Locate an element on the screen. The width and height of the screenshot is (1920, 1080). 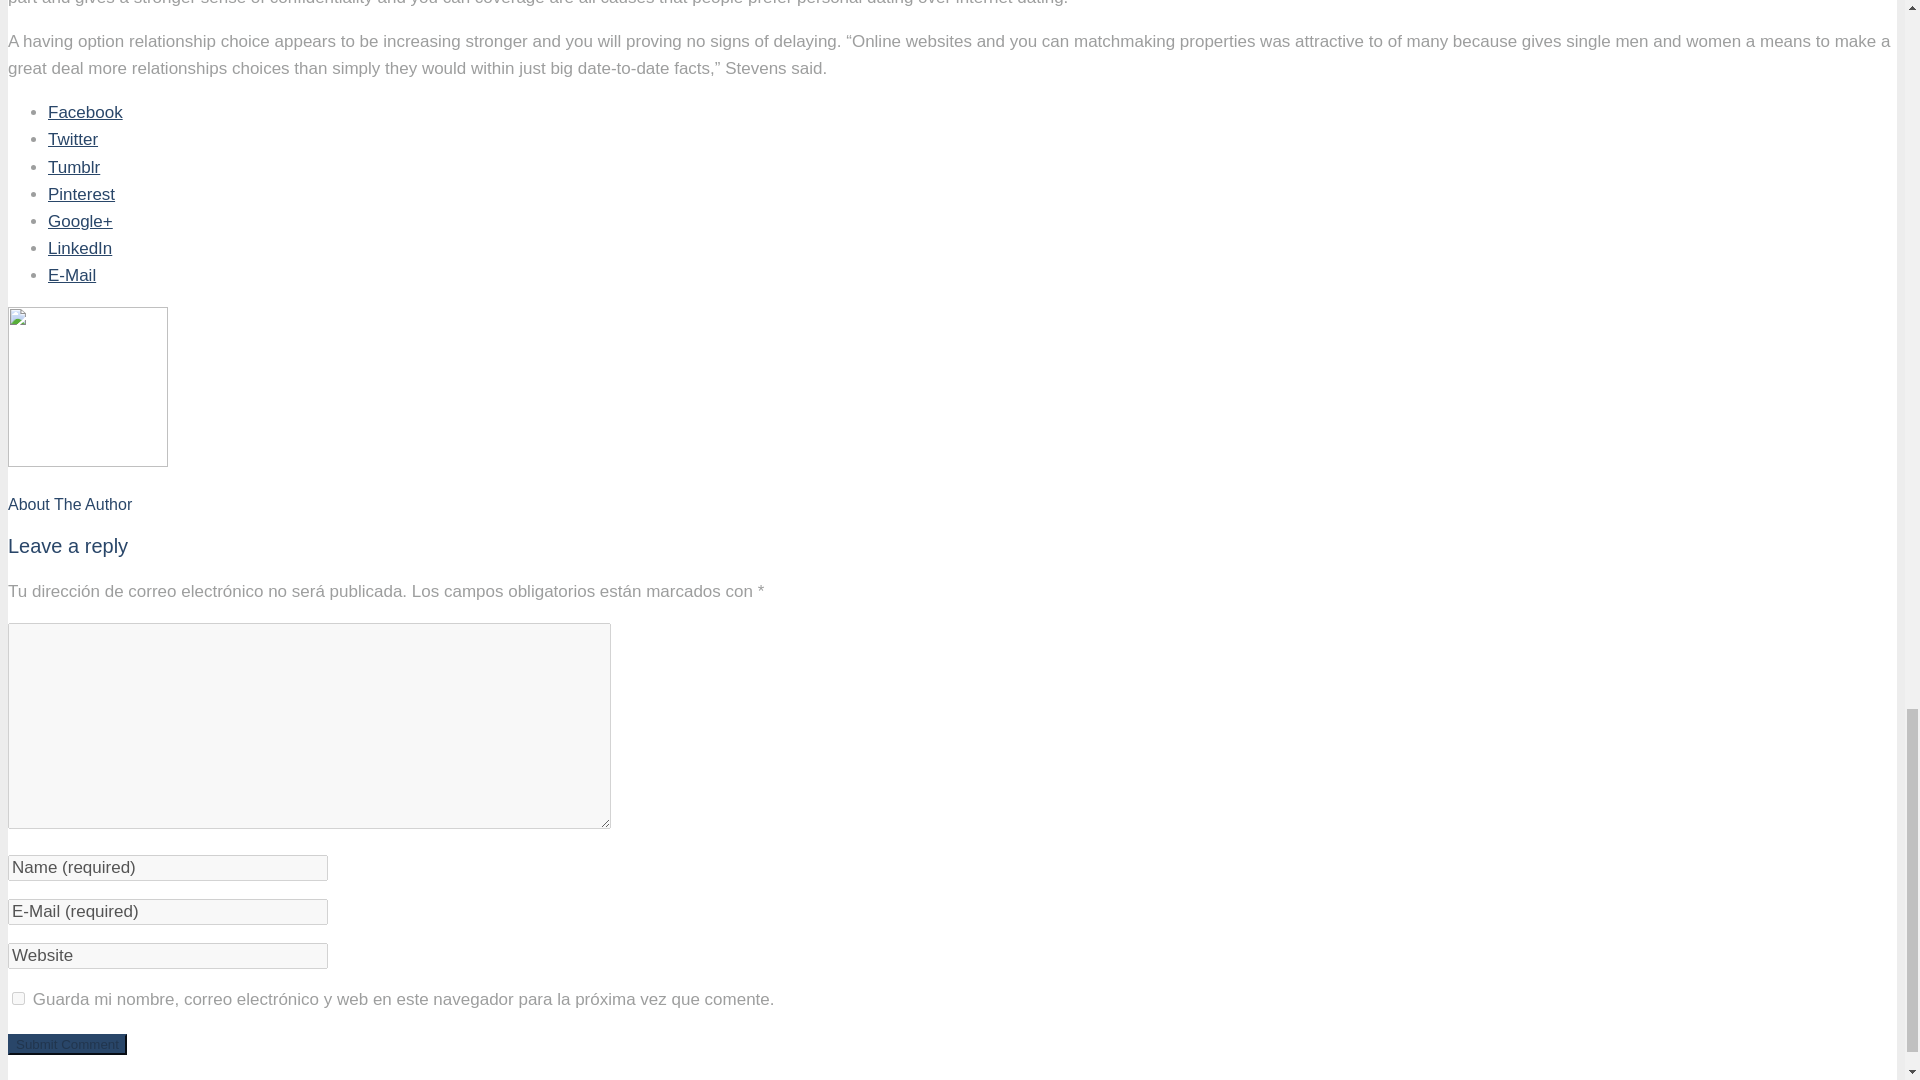
Share via E-Mail is located at coordinates (72, 275).